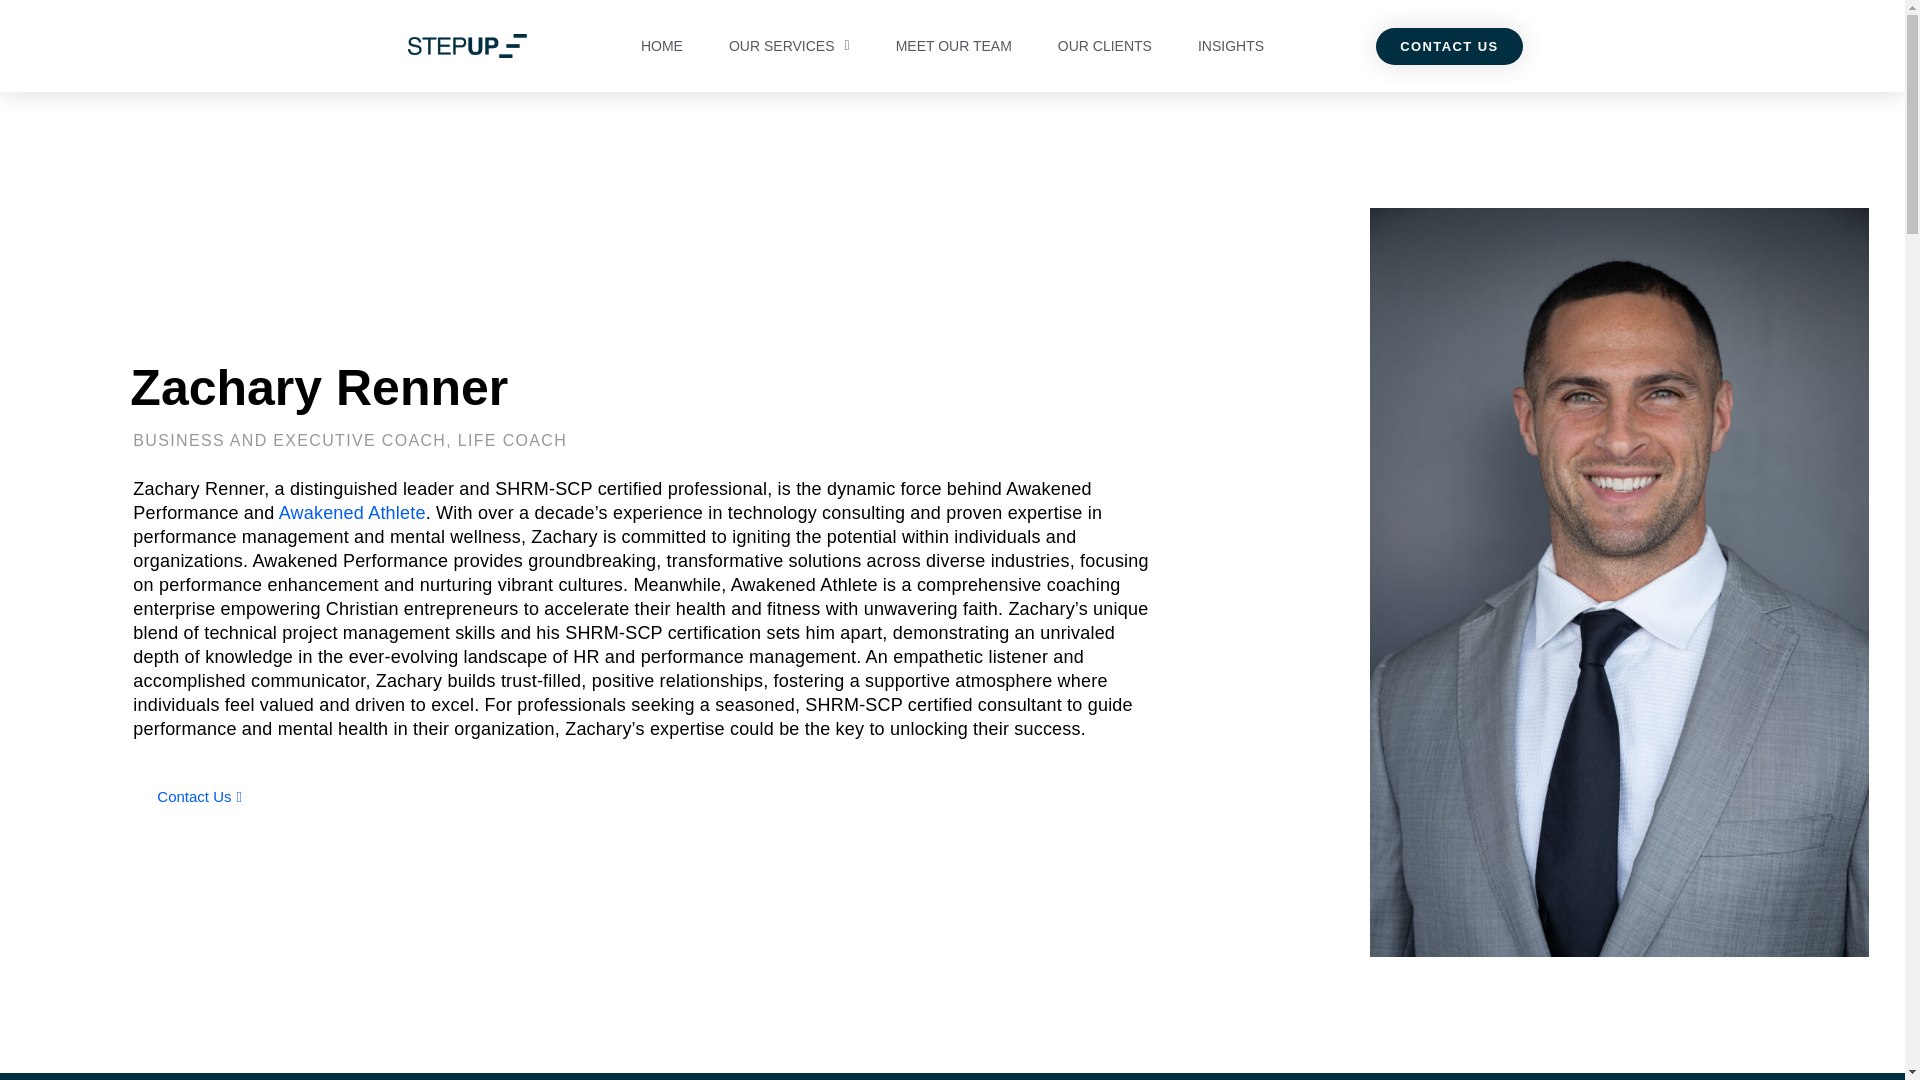 The width and height of the screenshot is (1920, 1080). Describe the element at coordinates (1449, 46) in the screenshot. I see `CONTACT US` at that location.